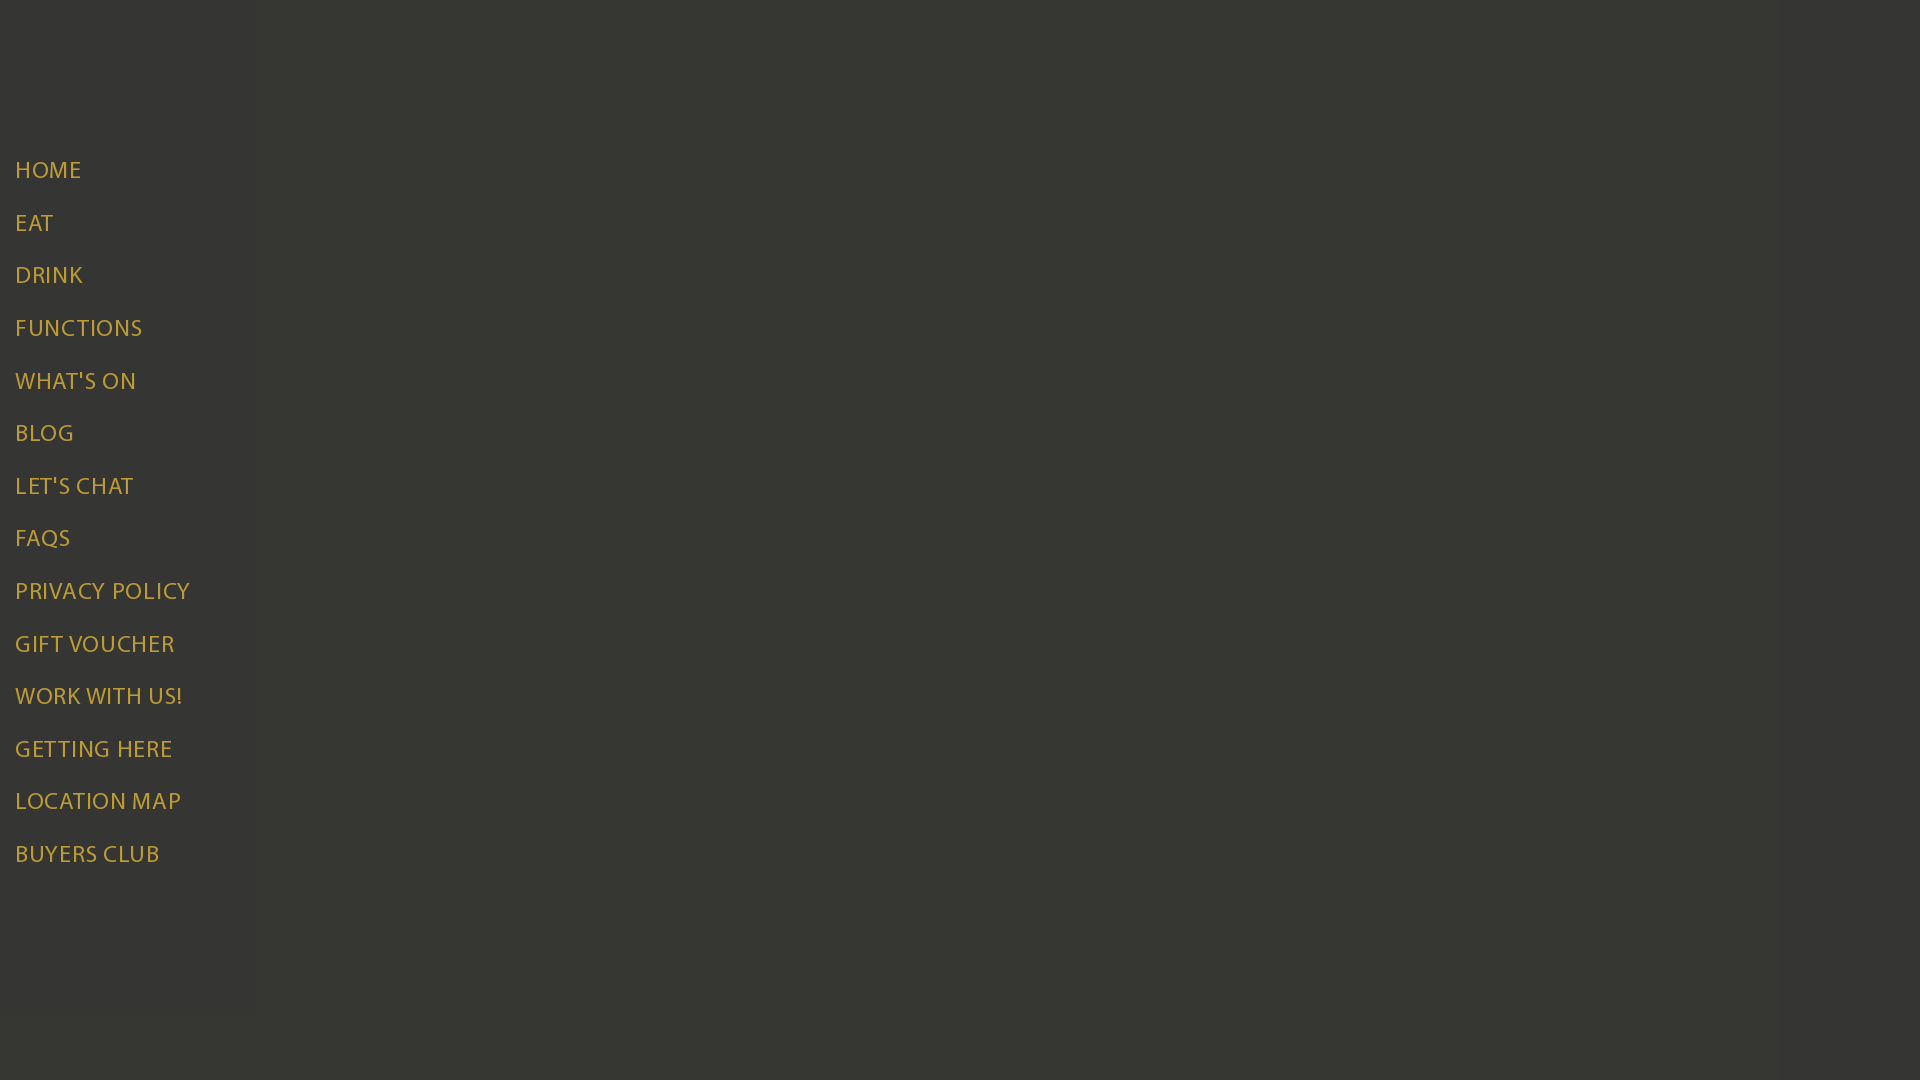 The height and width of the screenshot is (1080, 1920). What do you see at coordinates (960, 278) in the screenshot?
I see `DRINK` at bounding box center [960, 278].